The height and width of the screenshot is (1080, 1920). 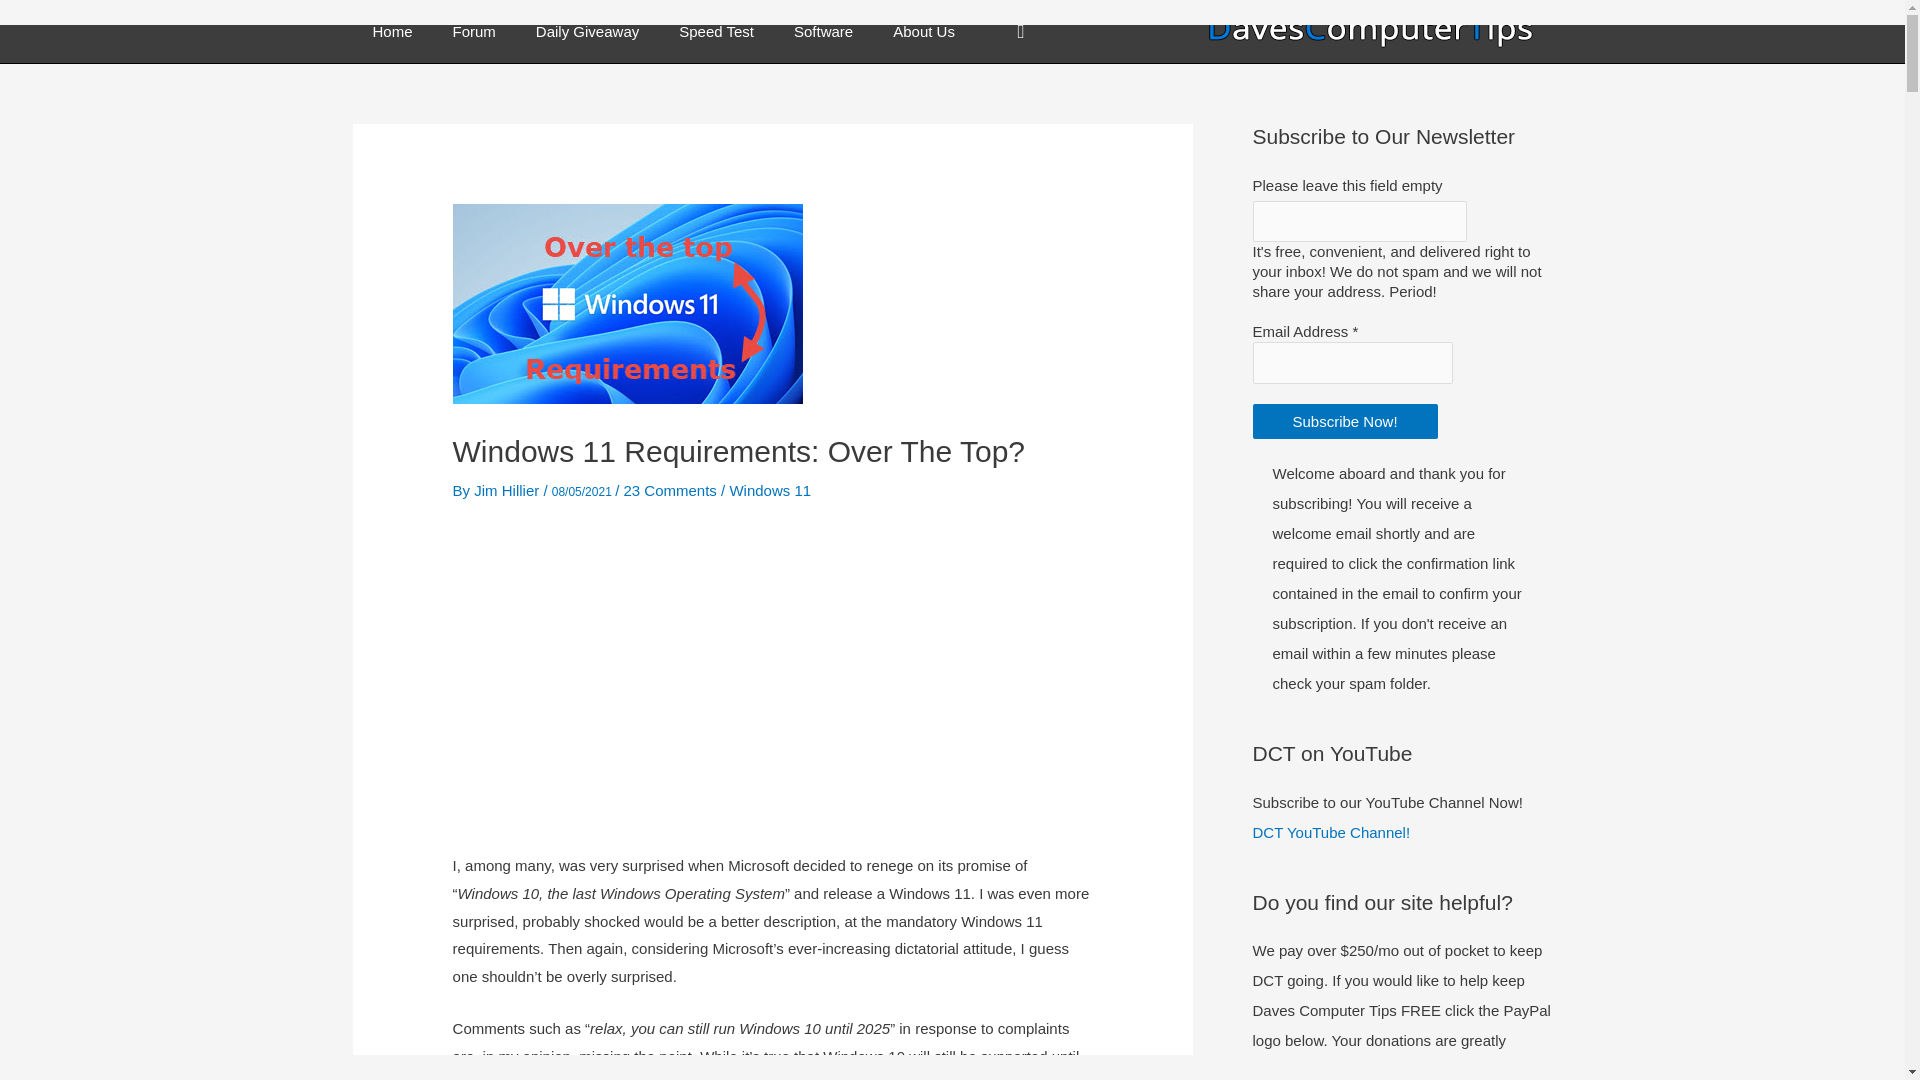 I want to click on Speed Test, so click(x=716, y=31).